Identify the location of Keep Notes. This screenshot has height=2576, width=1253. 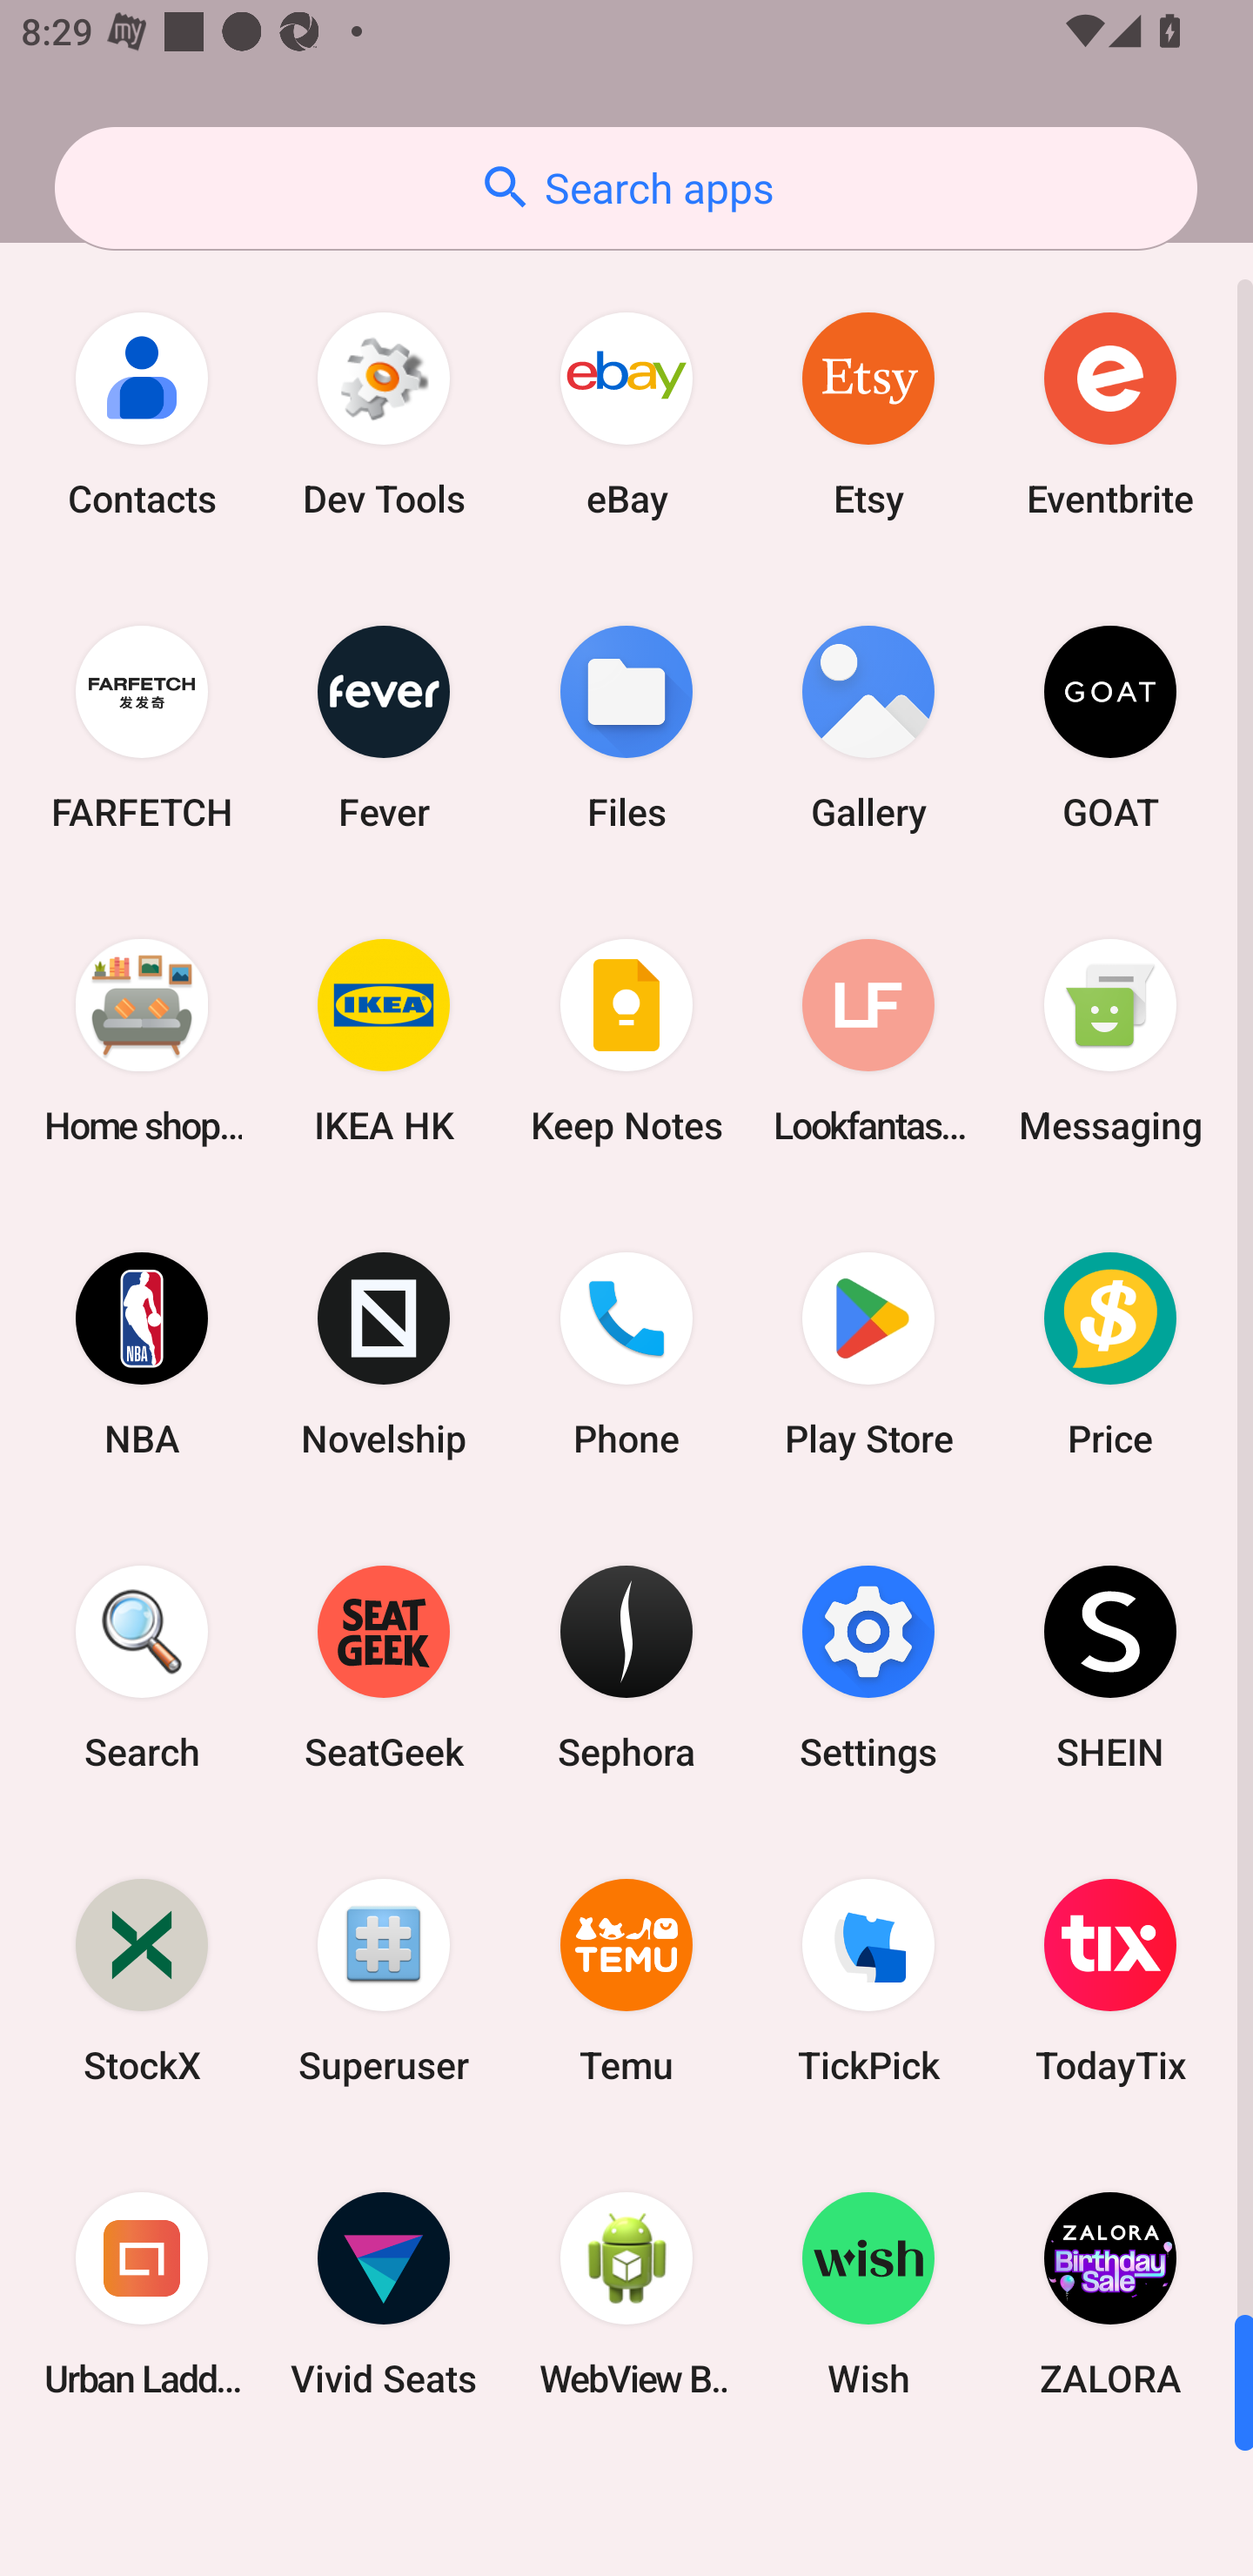
(626, 1041).